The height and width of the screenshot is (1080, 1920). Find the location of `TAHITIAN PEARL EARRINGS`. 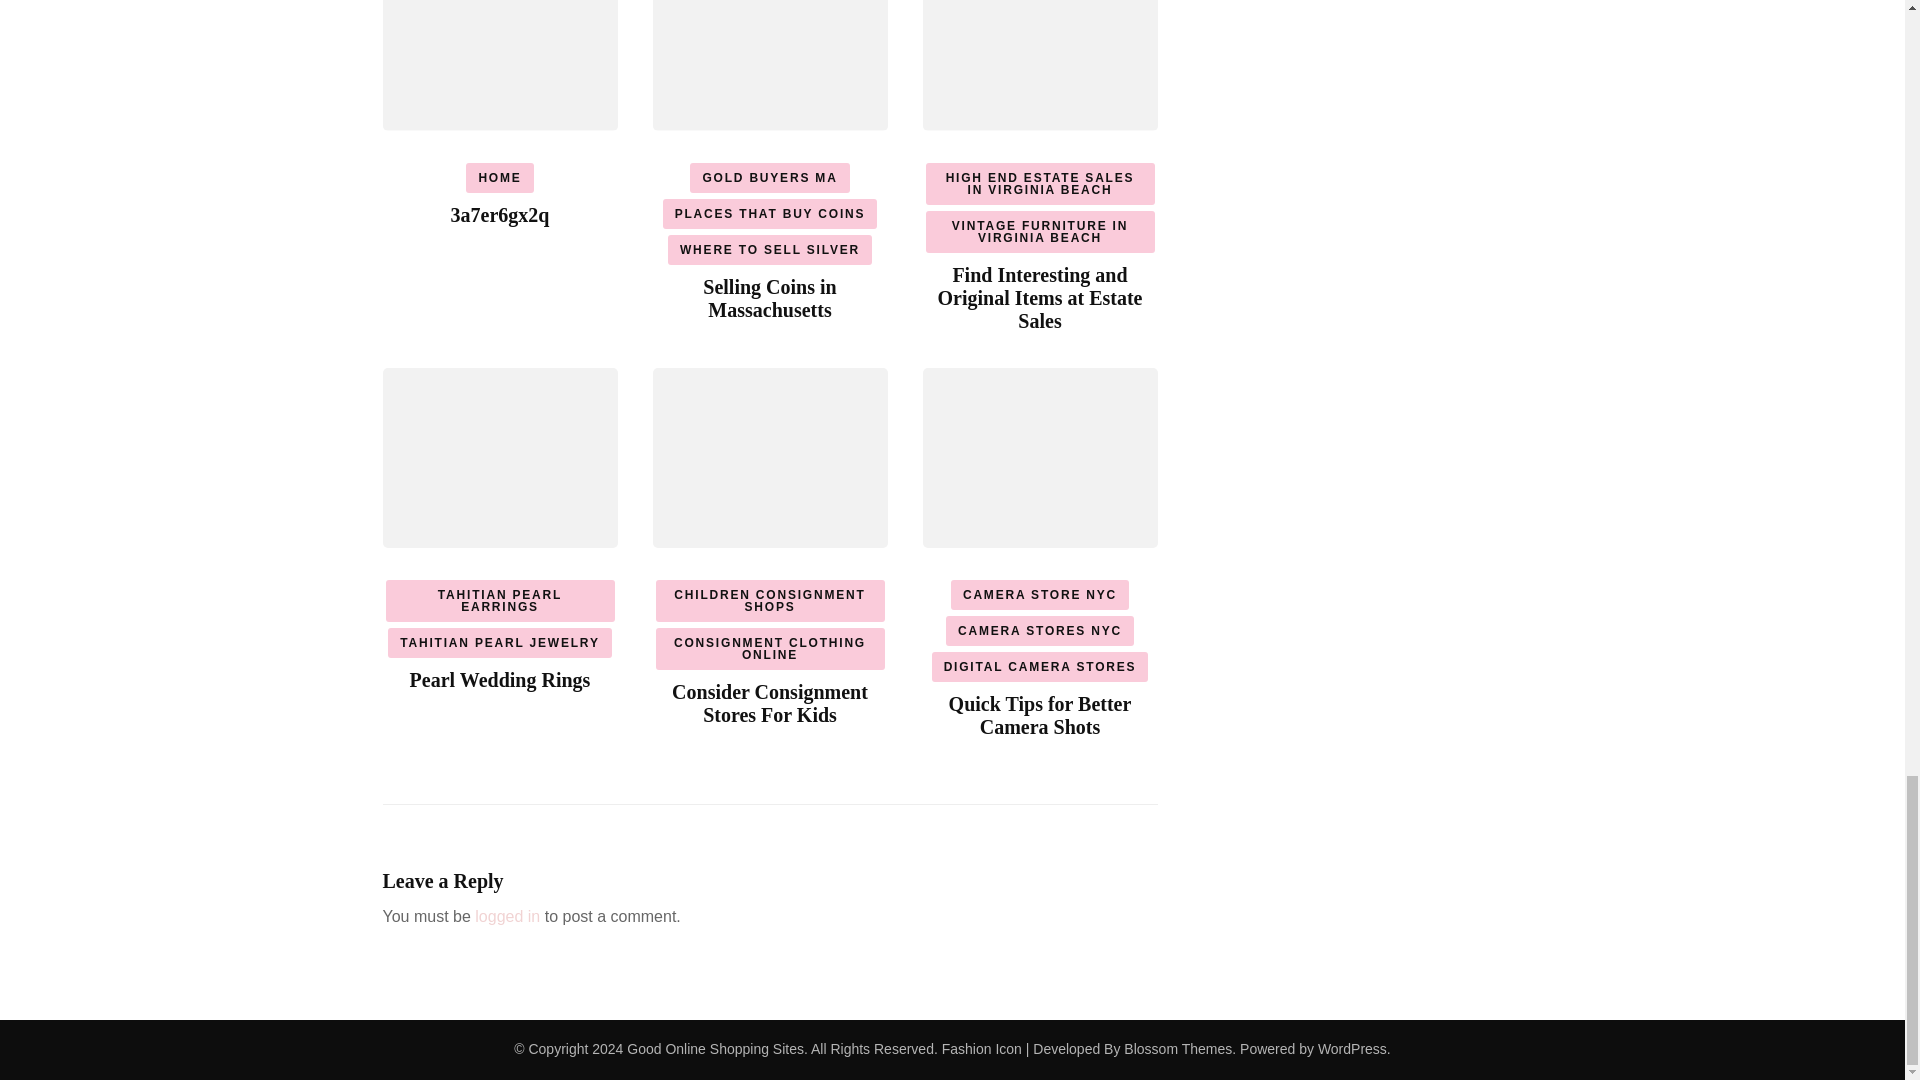

TAHITIAN PEARL EARRINGS is located at coordinates (500, 600).